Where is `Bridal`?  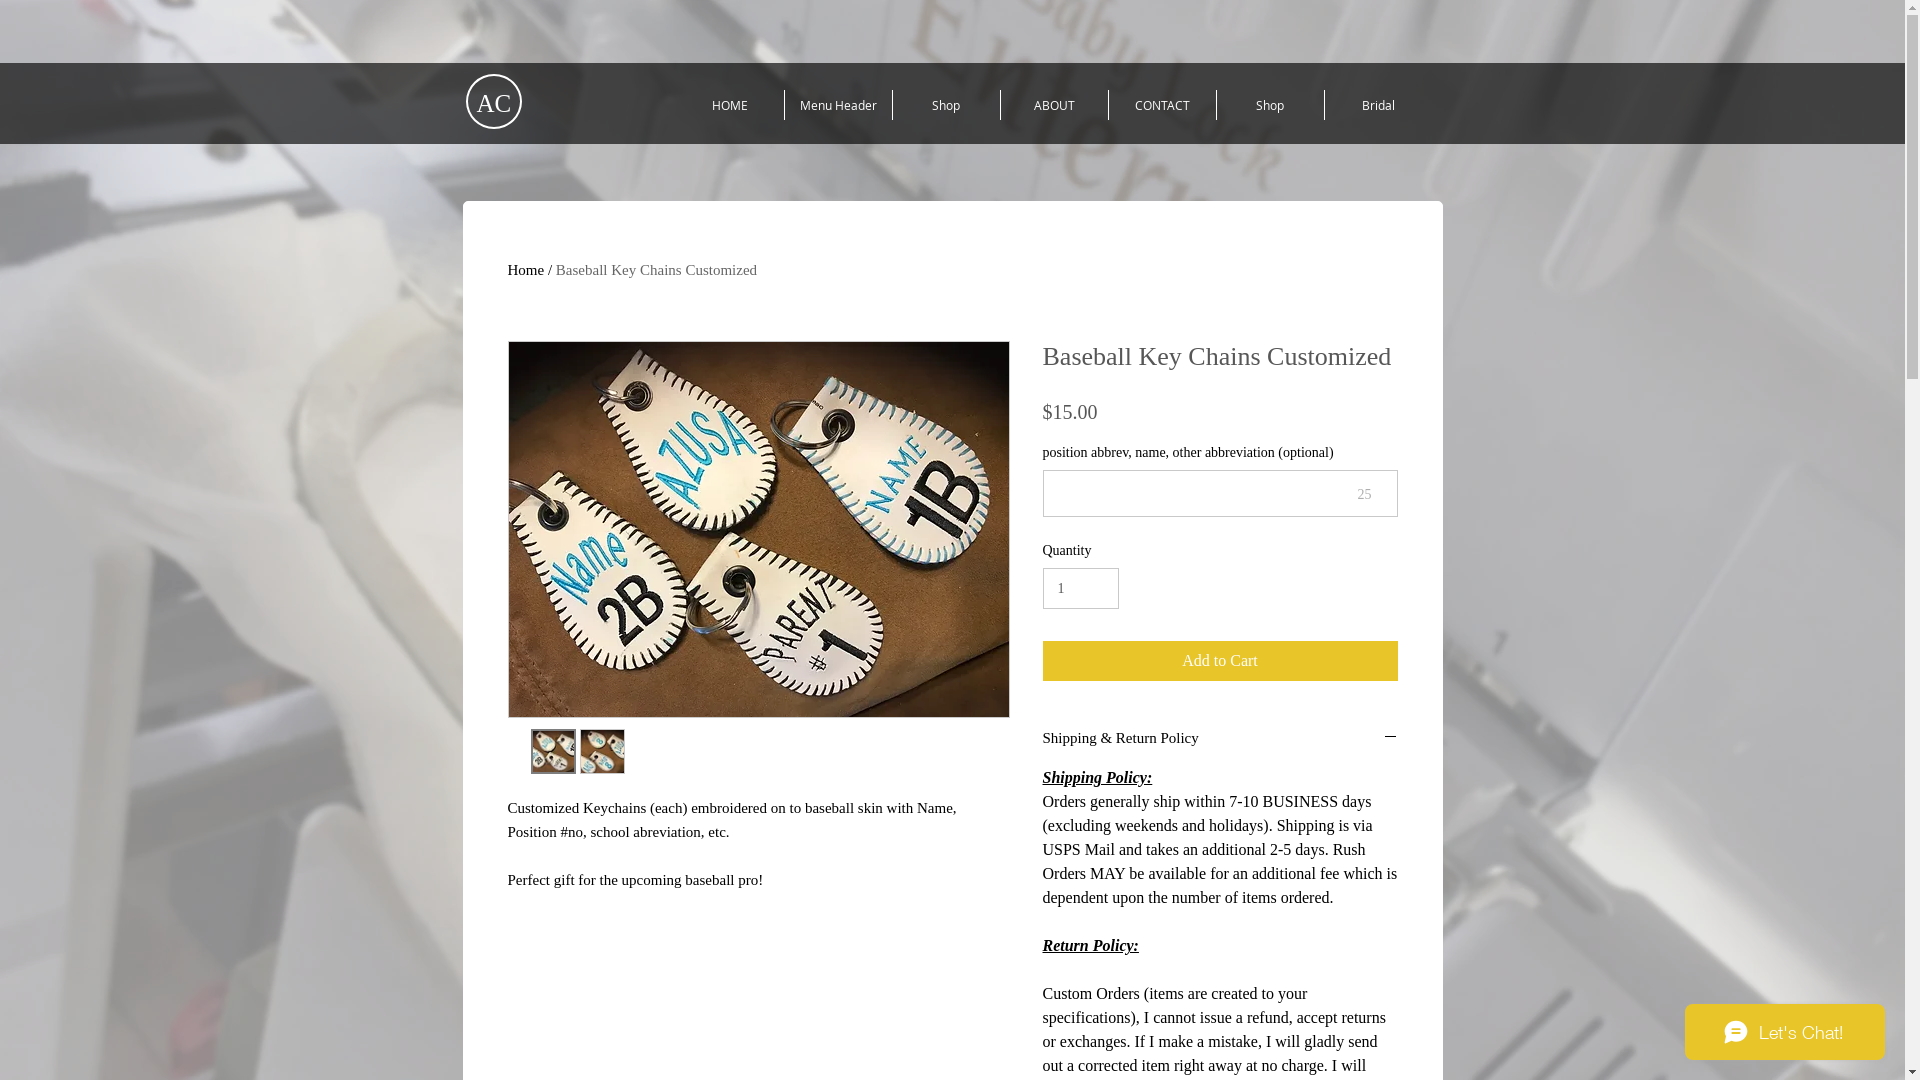 Bridal is located at coordinates (1378, 105).